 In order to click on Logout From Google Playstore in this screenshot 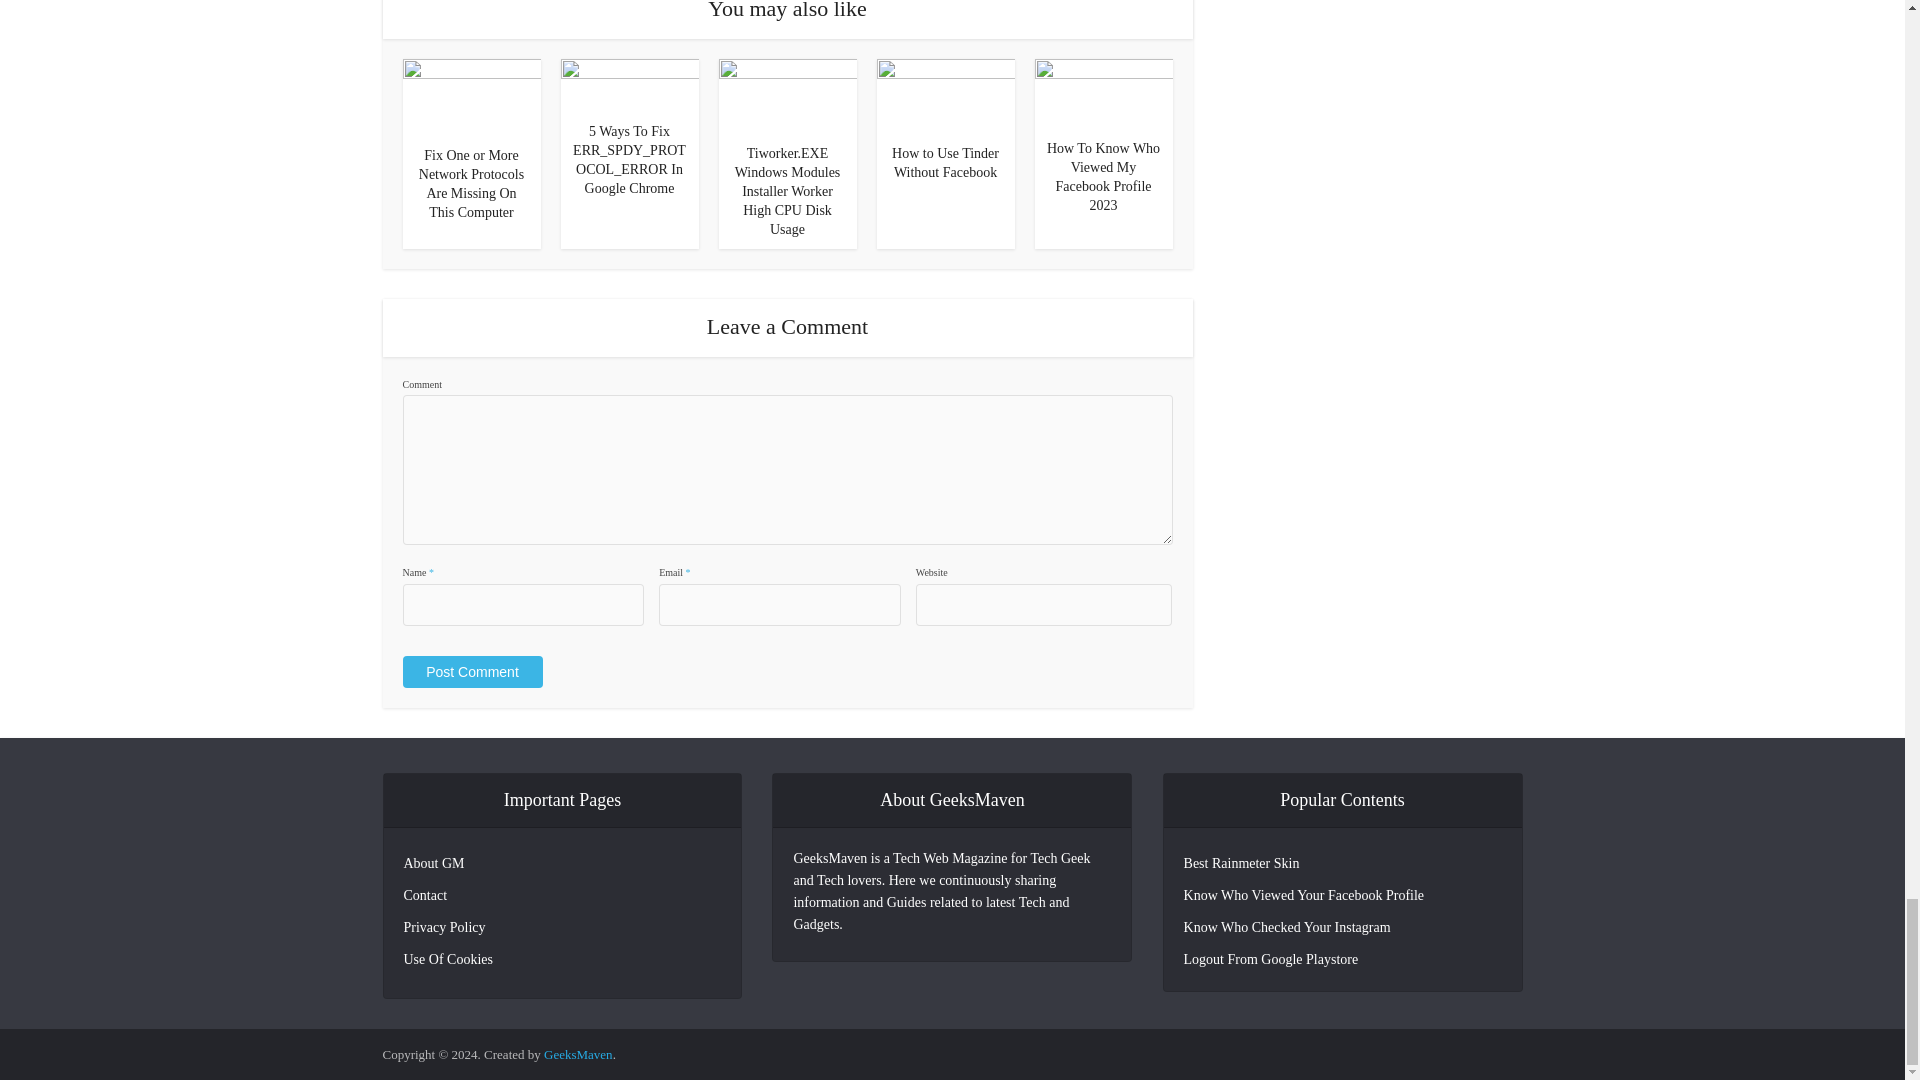, I will do `click(1272, 958)`.